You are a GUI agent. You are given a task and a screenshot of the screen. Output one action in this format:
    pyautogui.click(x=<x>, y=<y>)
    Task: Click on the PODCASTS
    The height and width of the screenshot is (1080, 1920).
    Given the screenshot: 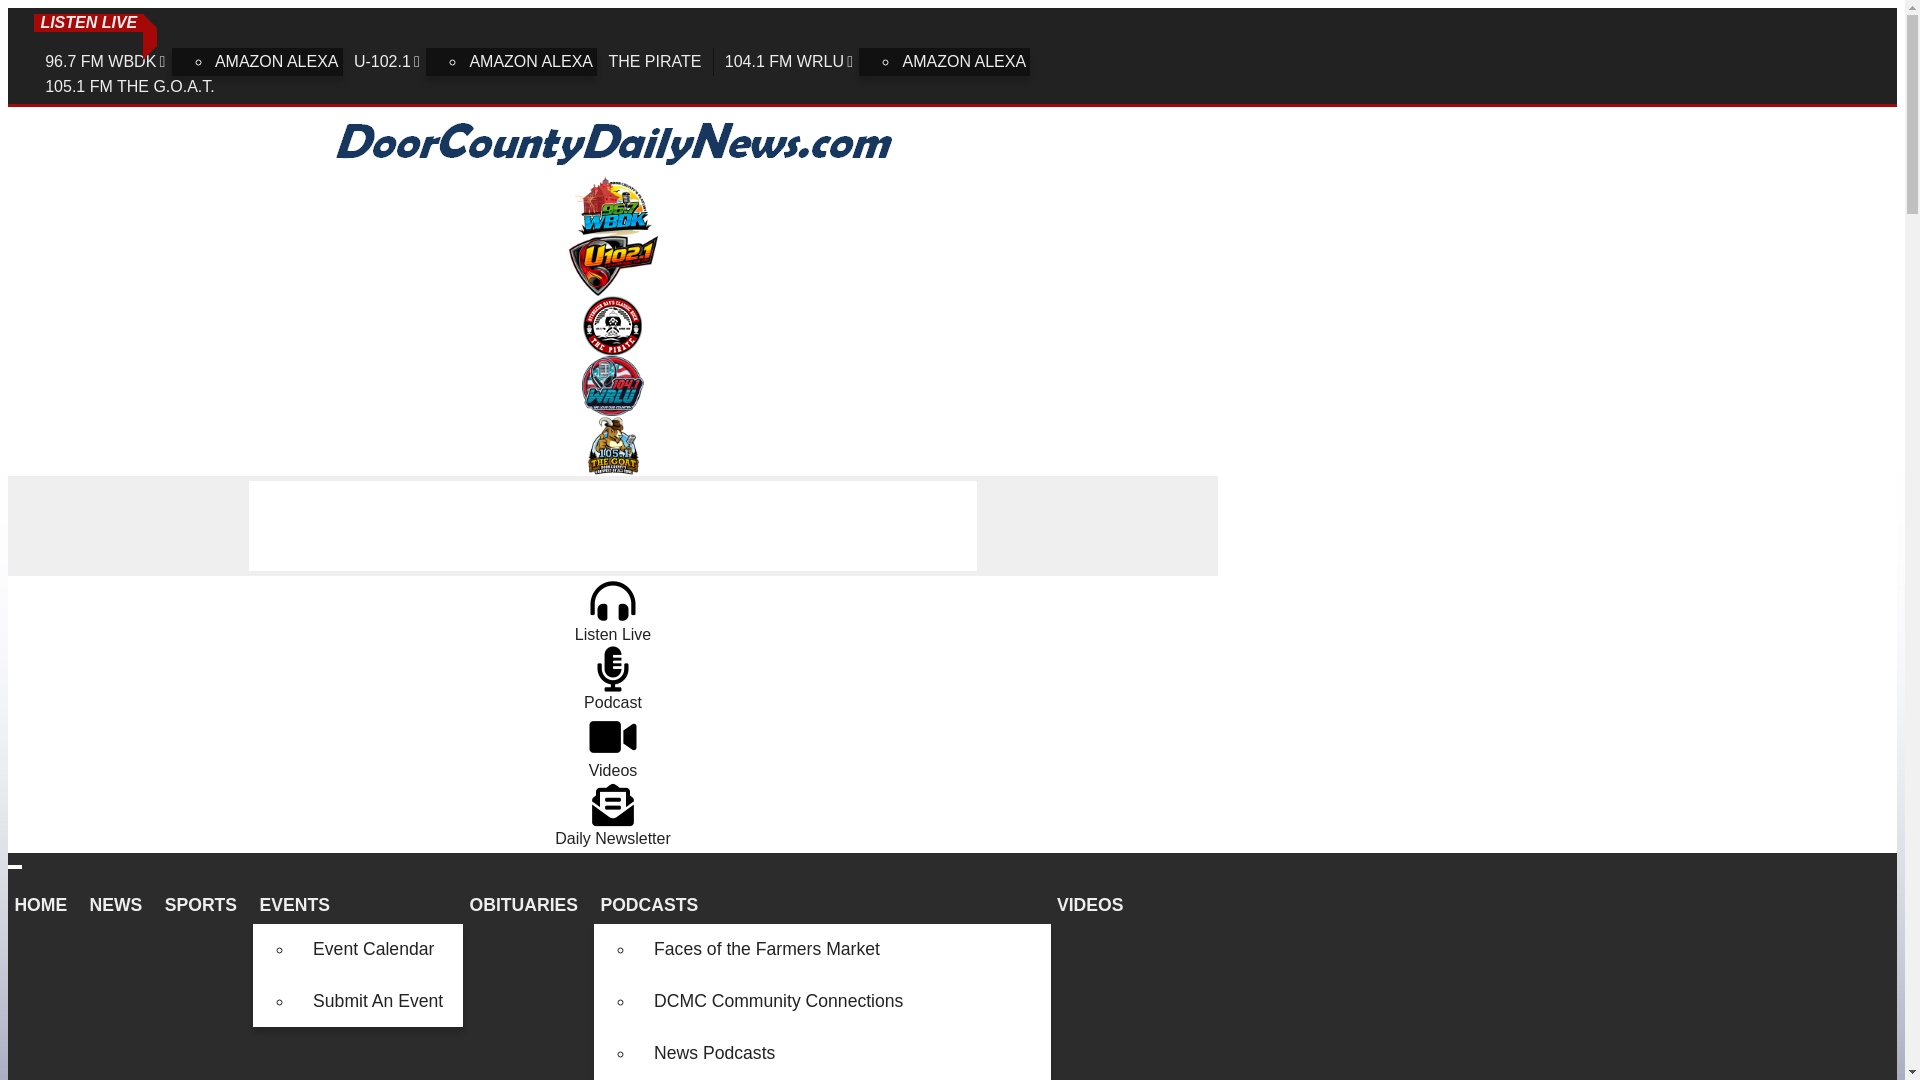 What is the action you would take?
    pyautogui.click(x=822, y=905)
    